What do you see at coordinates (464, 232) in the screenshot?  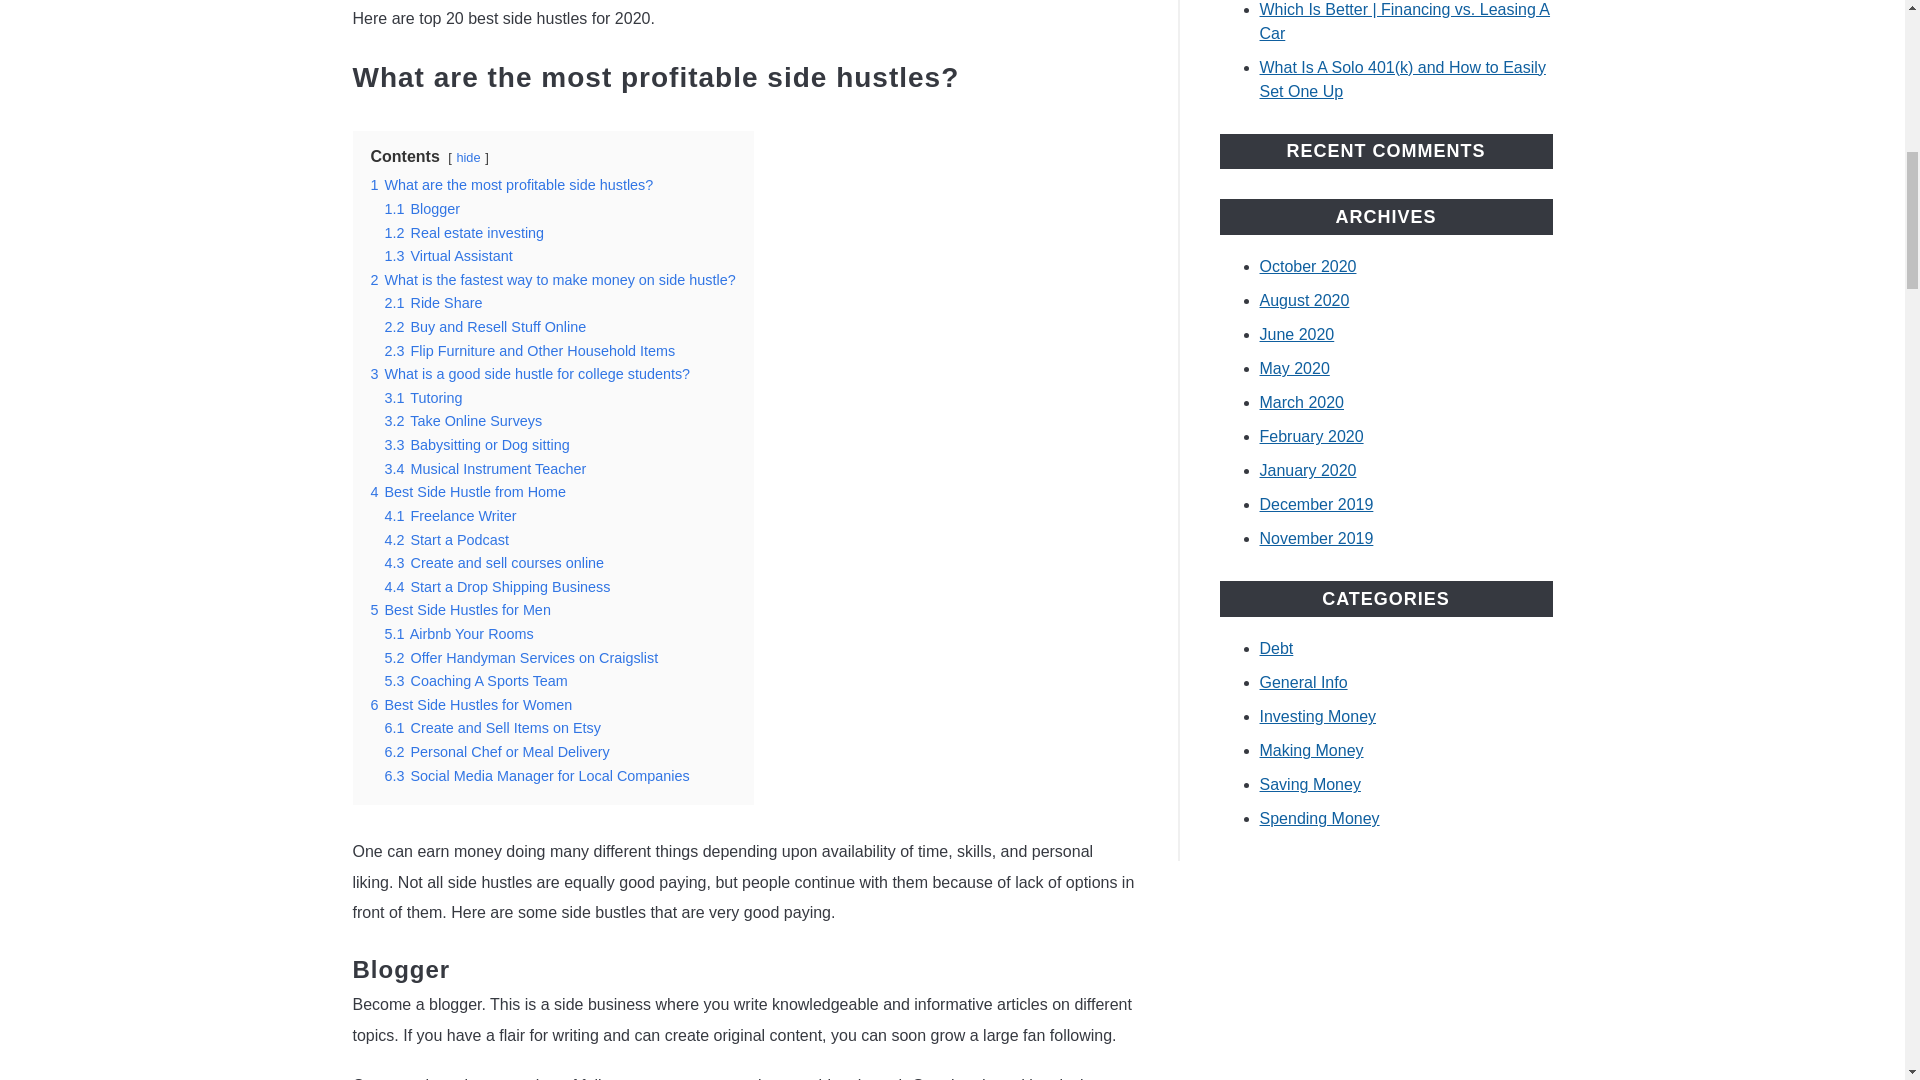 I see `1.2 Real estate investing` at bounding box center [464, 232].